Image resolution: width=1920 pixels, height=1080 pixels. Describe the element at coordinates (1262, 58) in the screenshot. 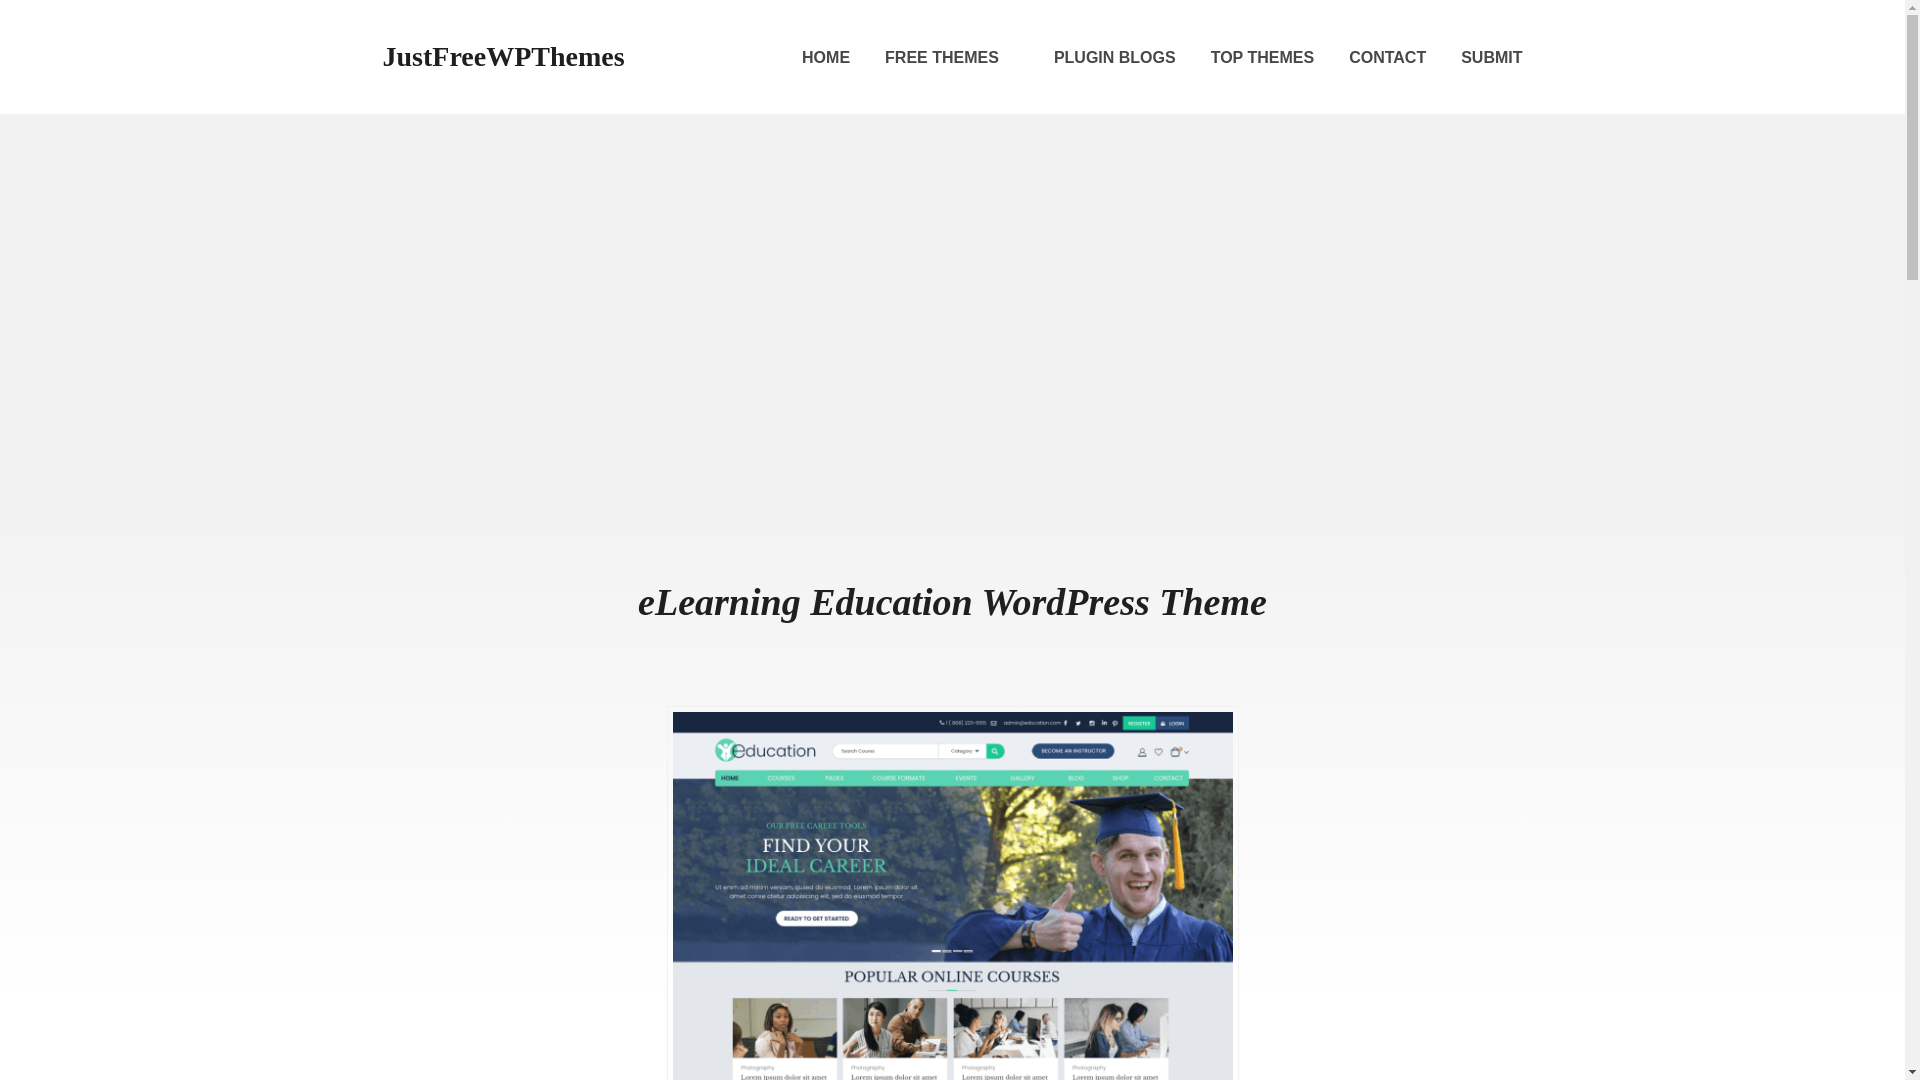

I see `TOP THEMES` at that location.